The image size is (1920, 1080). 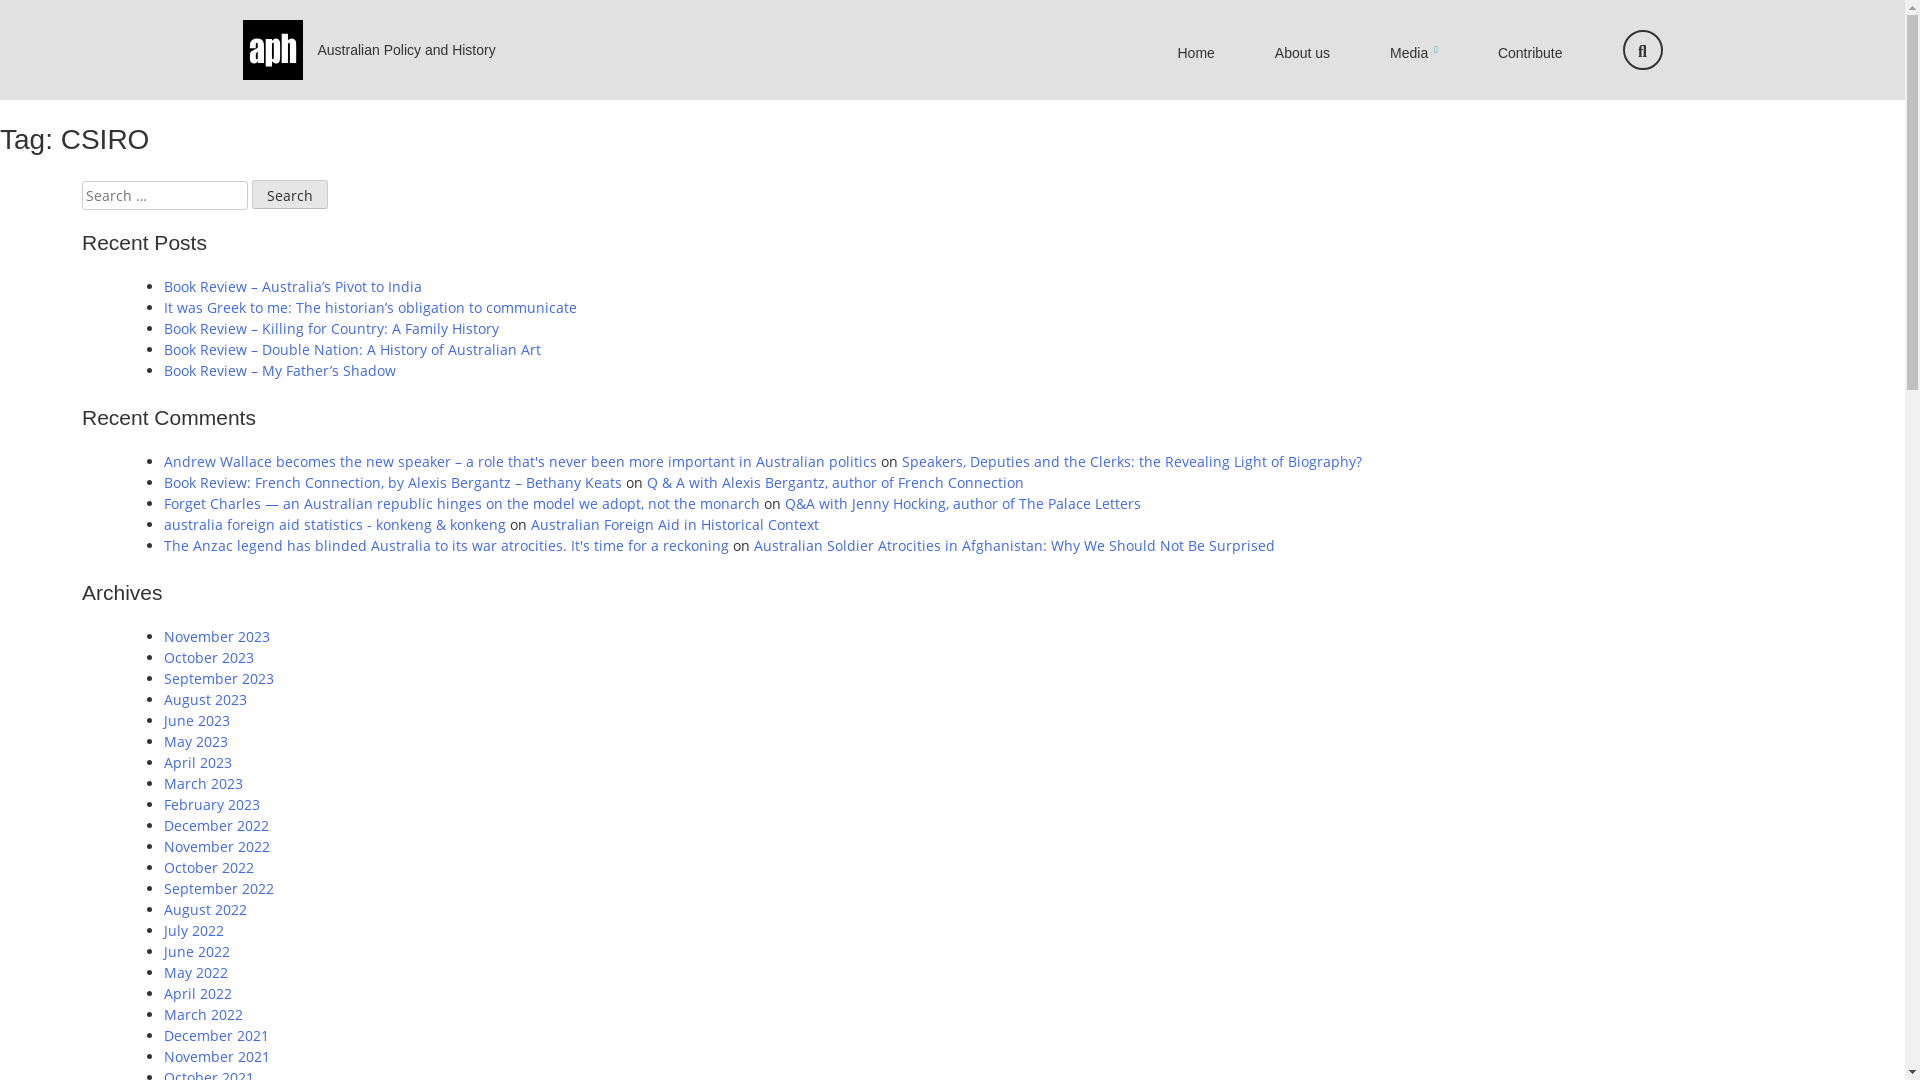 I want to click on September 2022, so click(x=219, y=888).